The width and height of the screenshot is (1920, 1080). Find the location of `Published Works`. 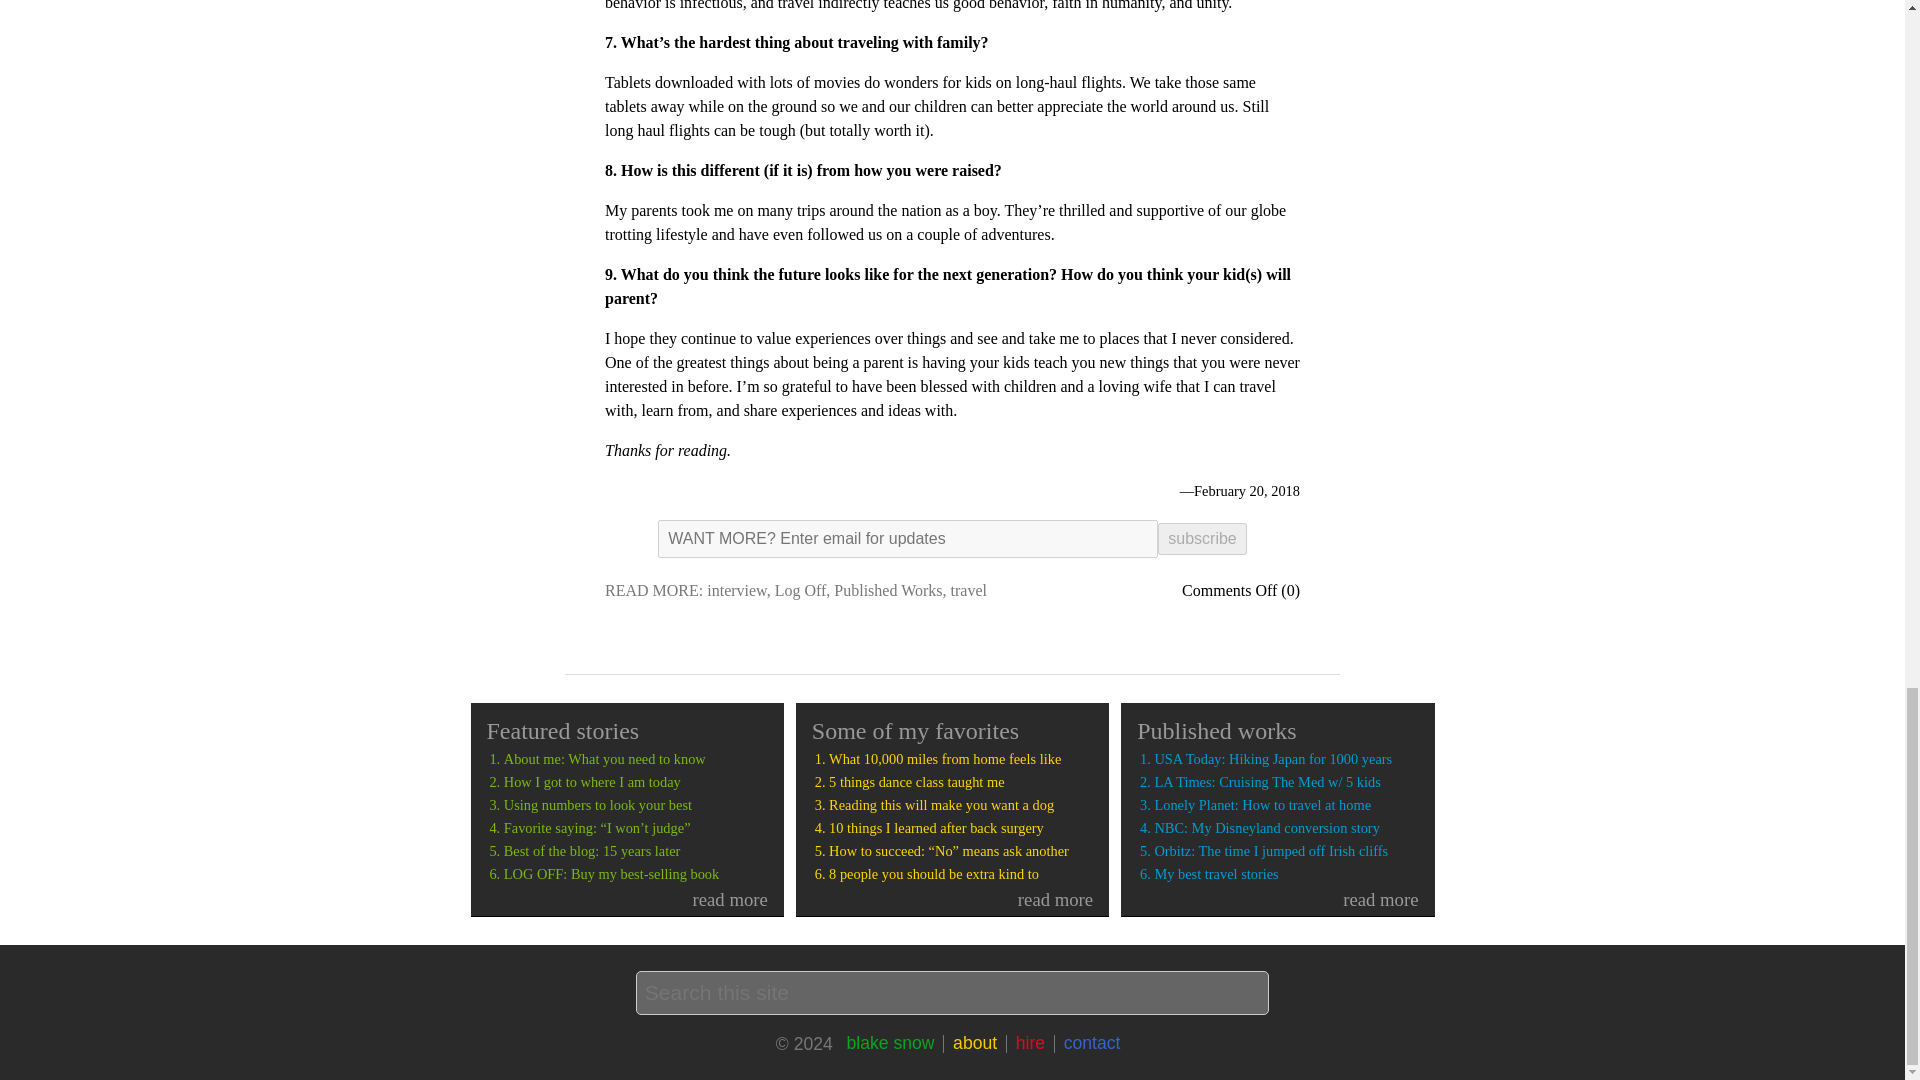

Published Works is located at coordinates (888, 590).